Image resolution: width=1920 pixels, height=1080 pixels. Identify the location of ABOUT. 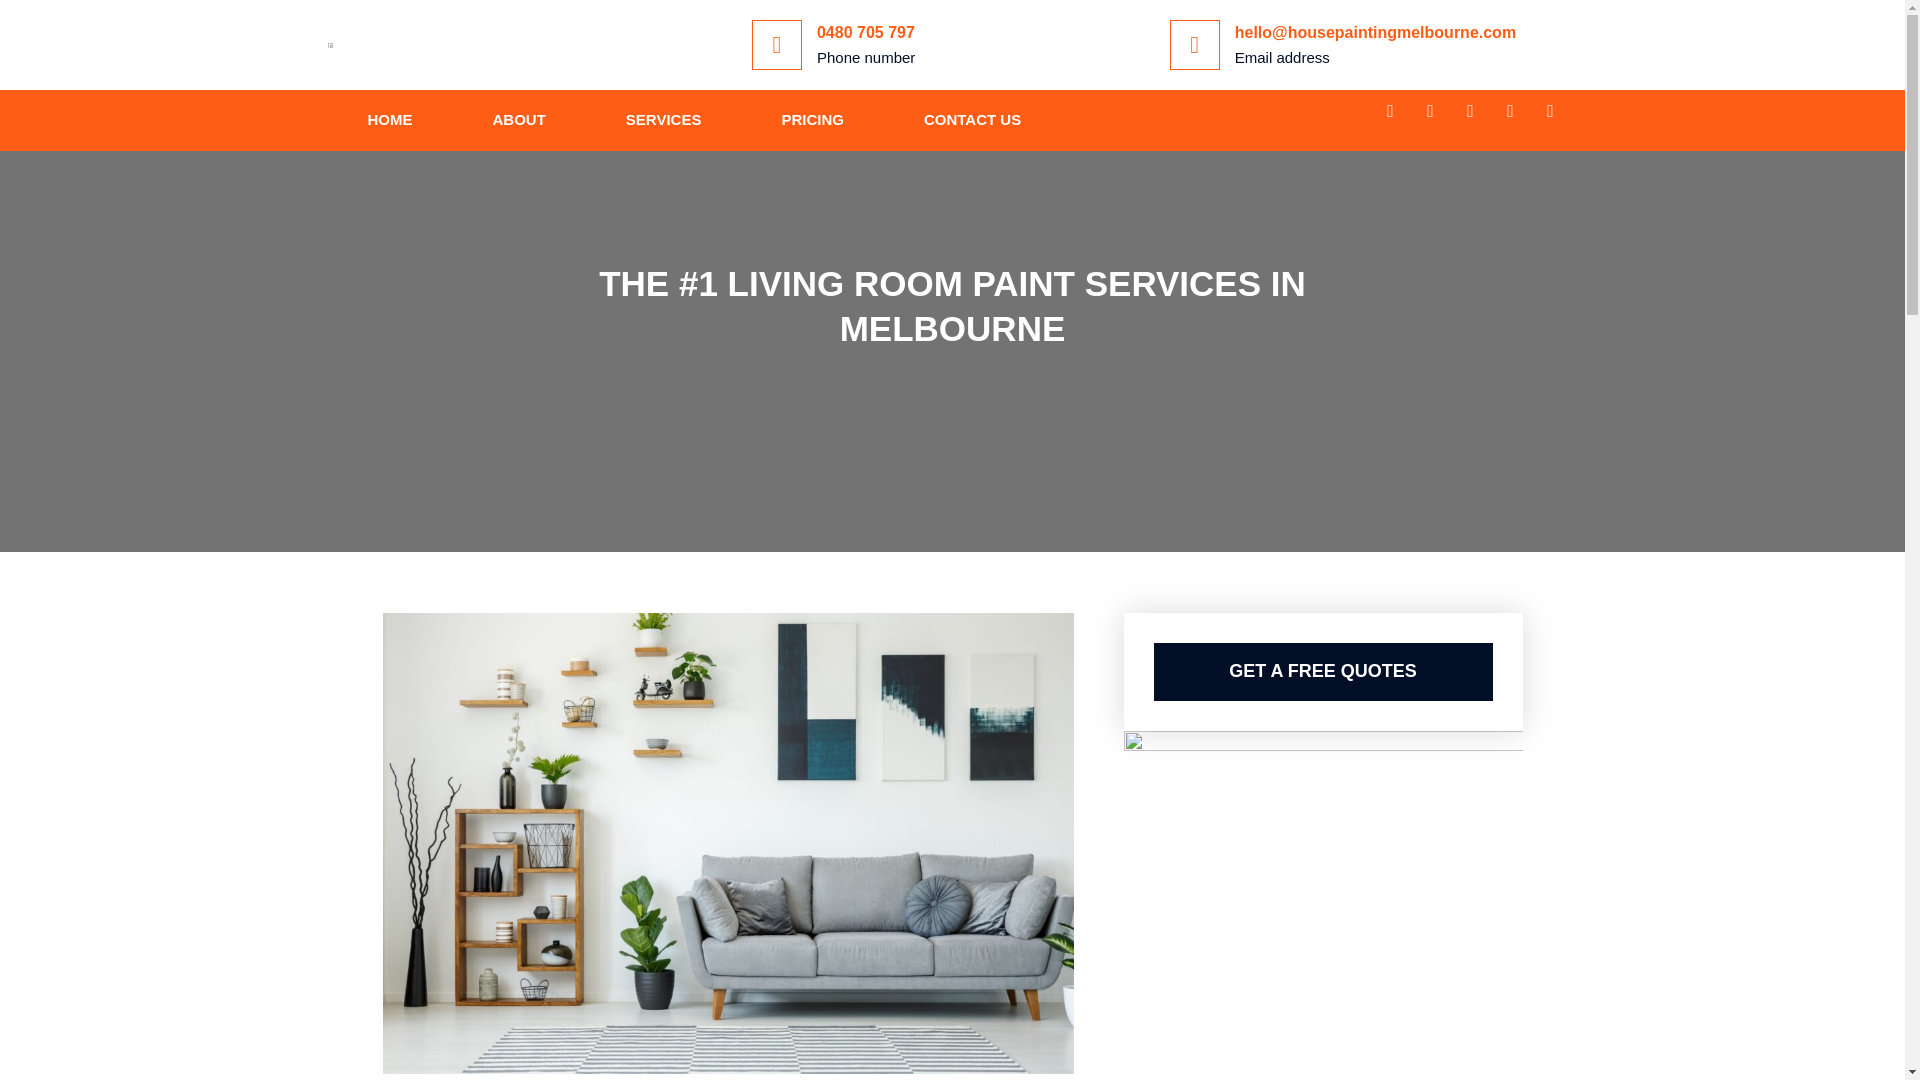
(518, 120).